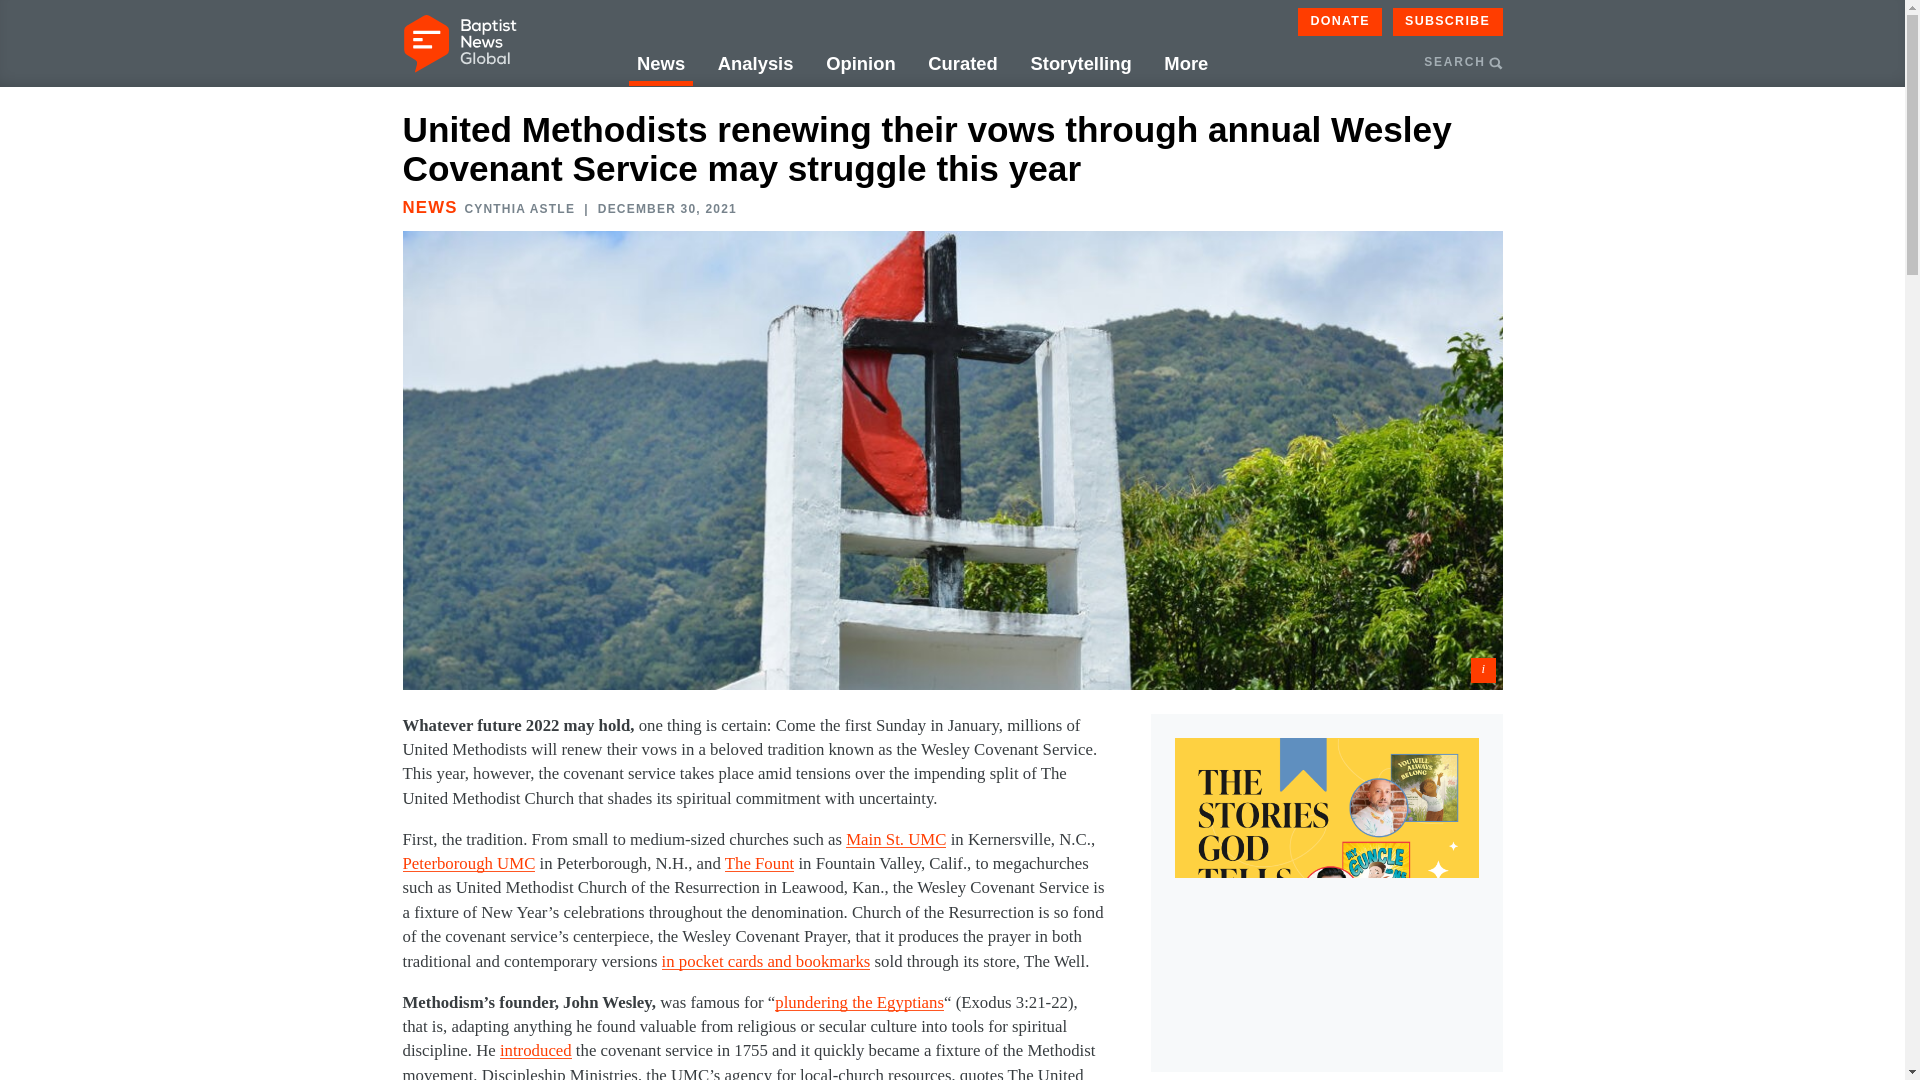 The image size is (1920, 1080). Describe the element at coordinates (962, 65) in the screenshot. I see `Curated` at that location.